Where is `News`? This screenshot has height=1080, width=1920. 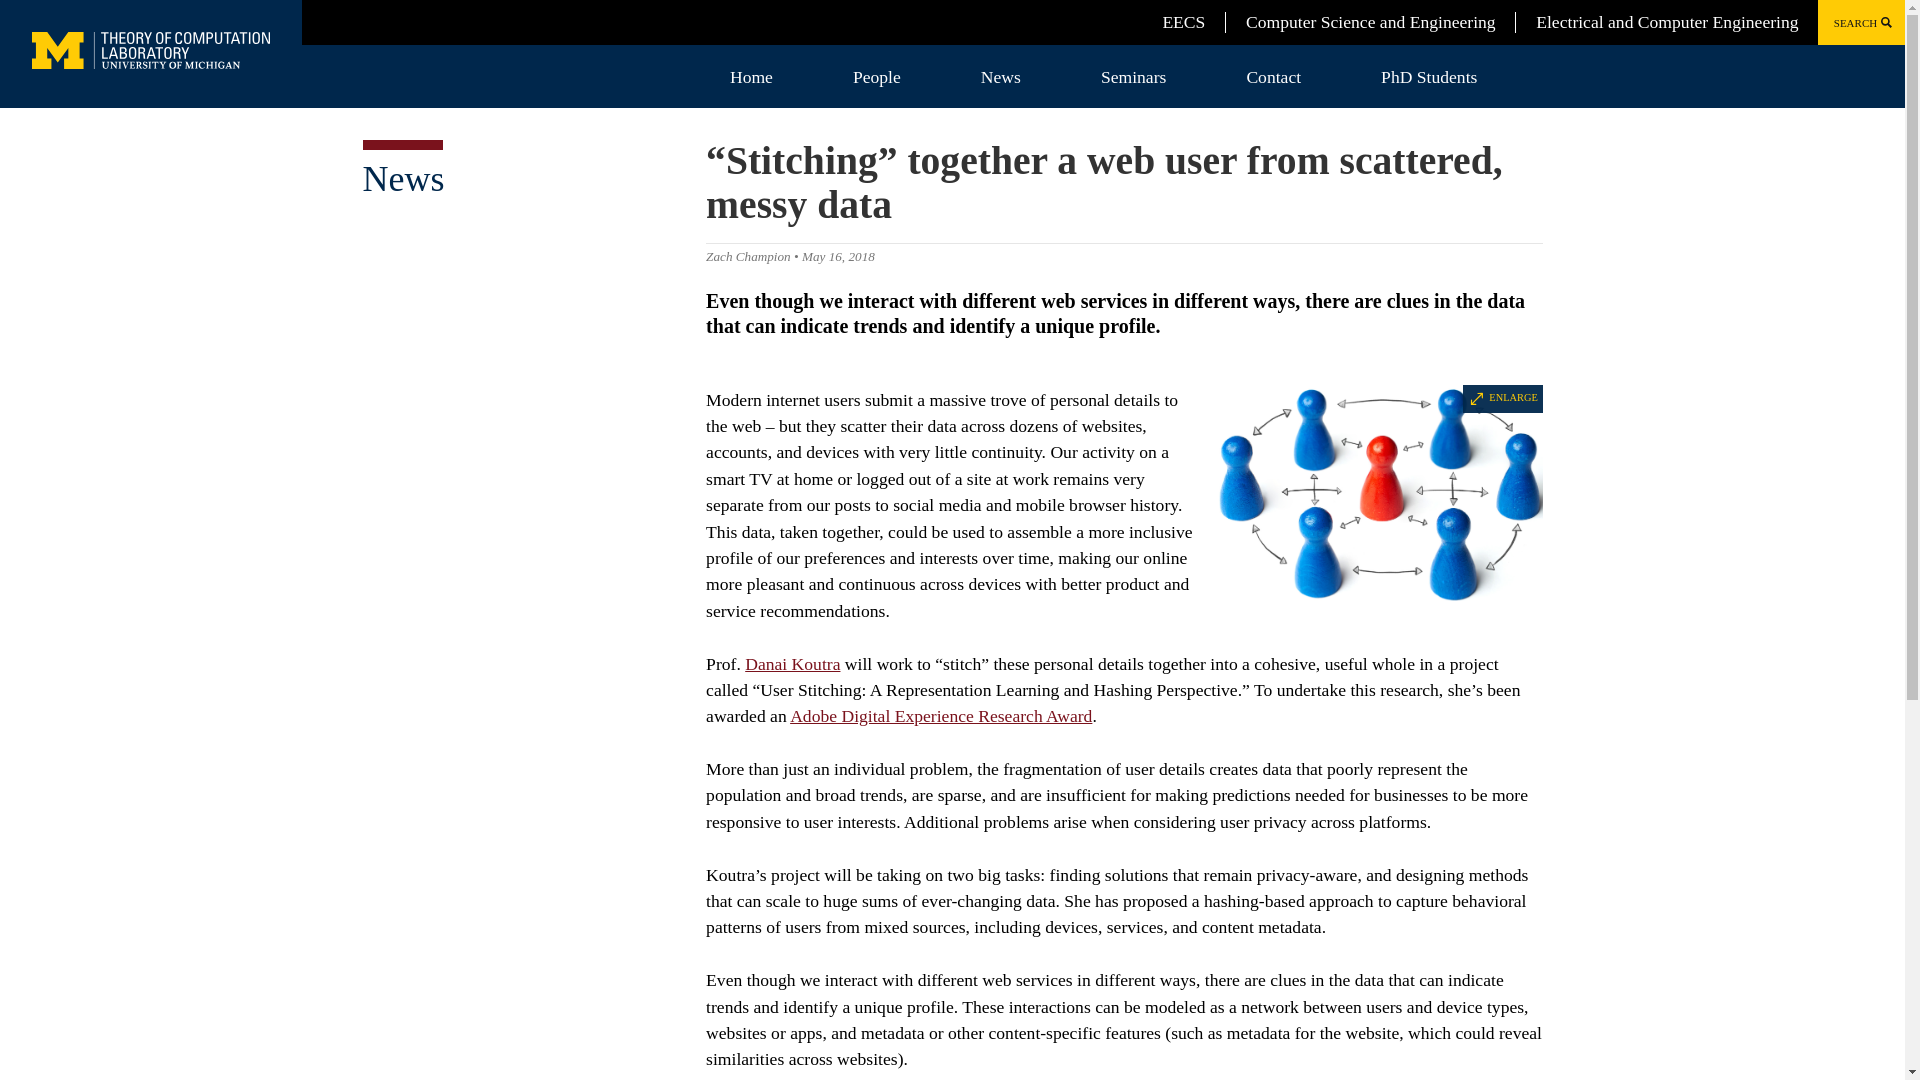 News is located at coordinates (402, 178).